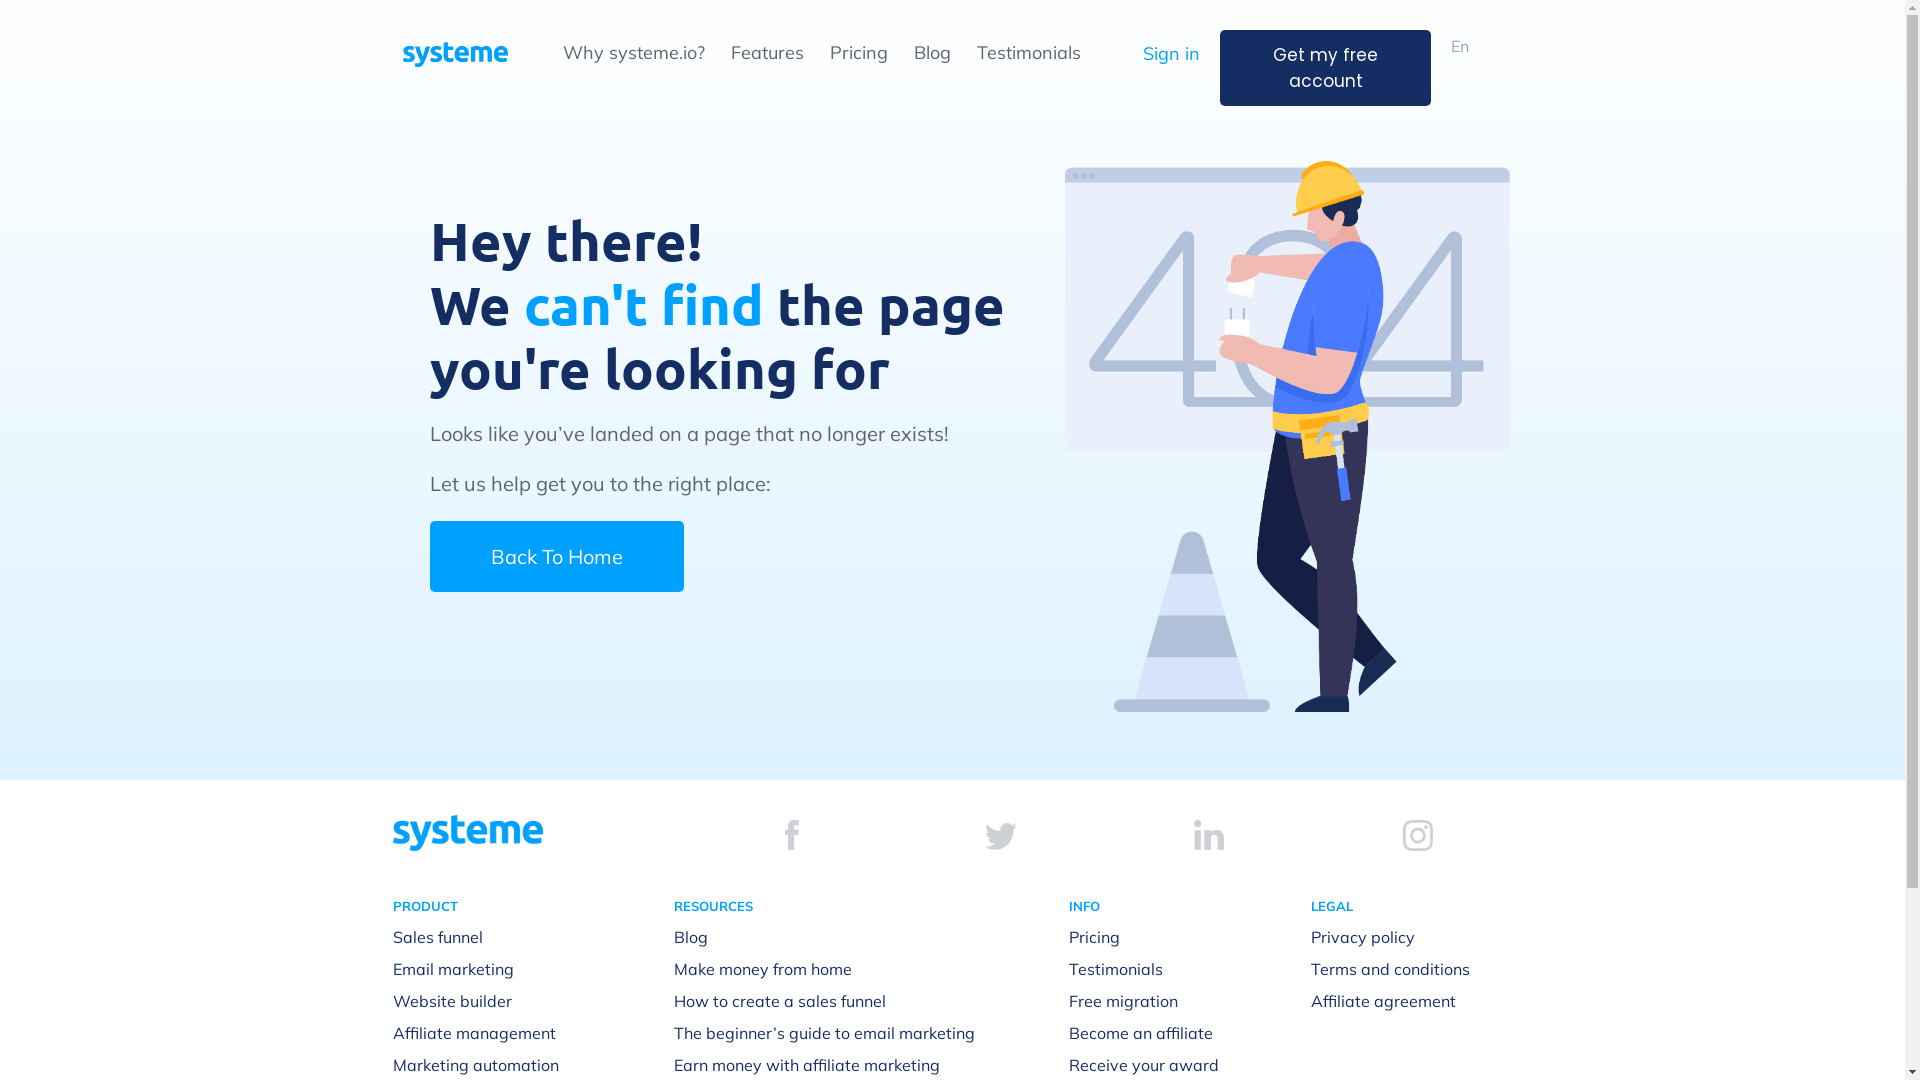  What do you see at coordinates (1141, 1033) in the screenshot?
I see `Become an affiliate` at bounding box center [1141, 1033].